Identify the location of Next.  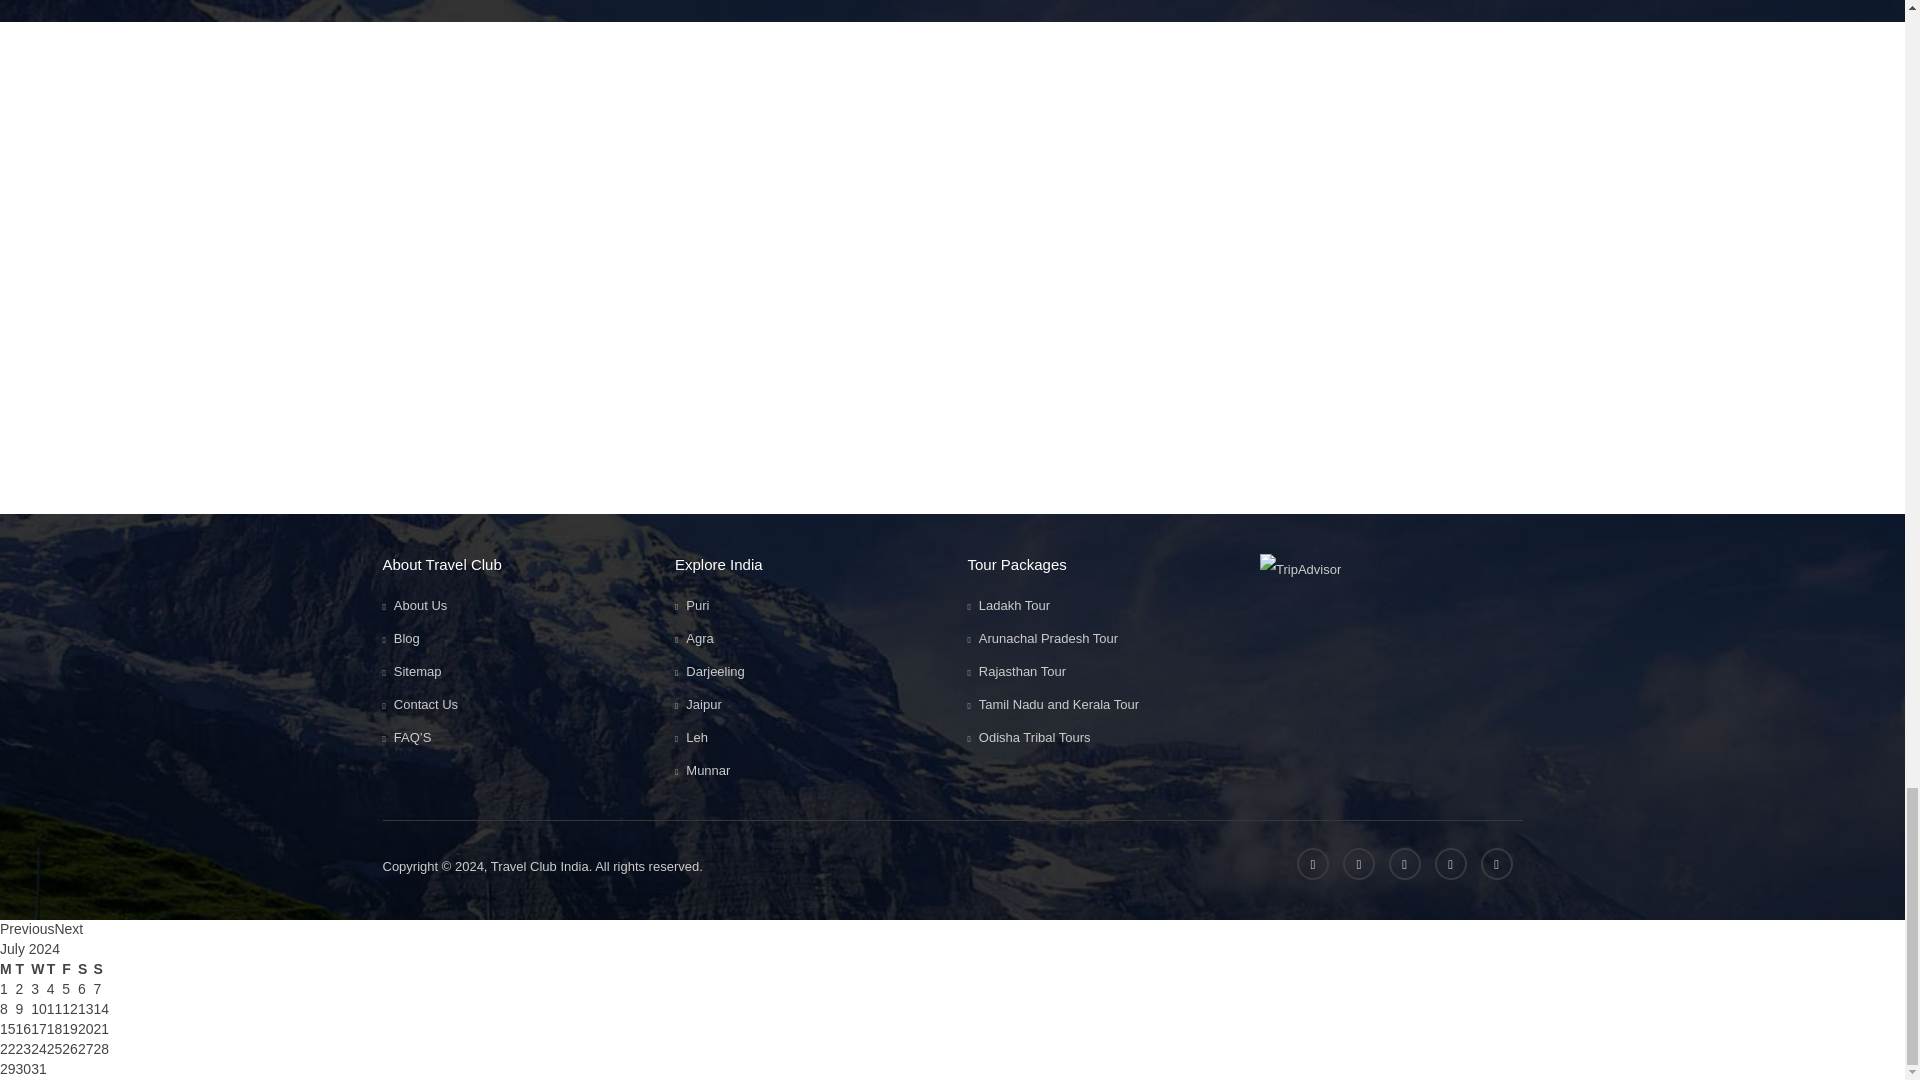
(68, 929).